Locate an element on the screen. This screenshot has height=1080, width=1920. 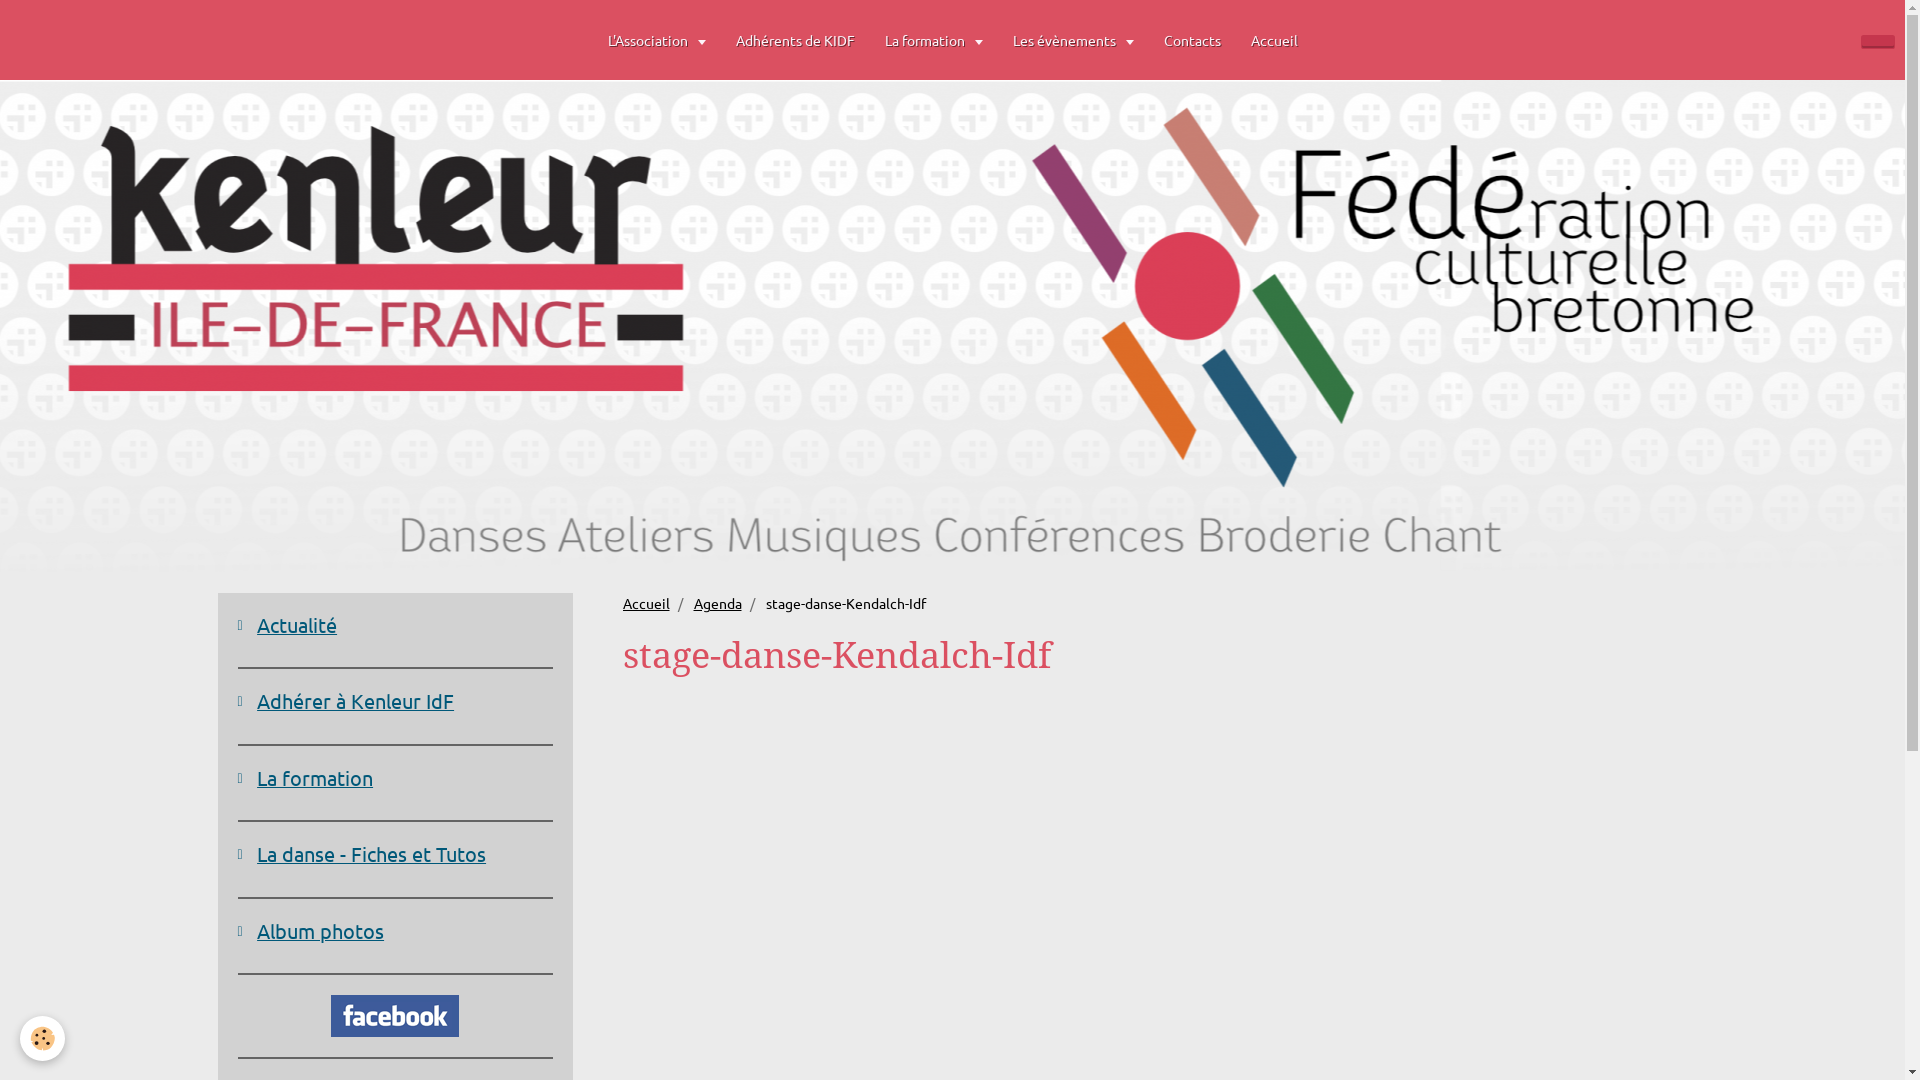
La formation is located at coordinates (934, 40).